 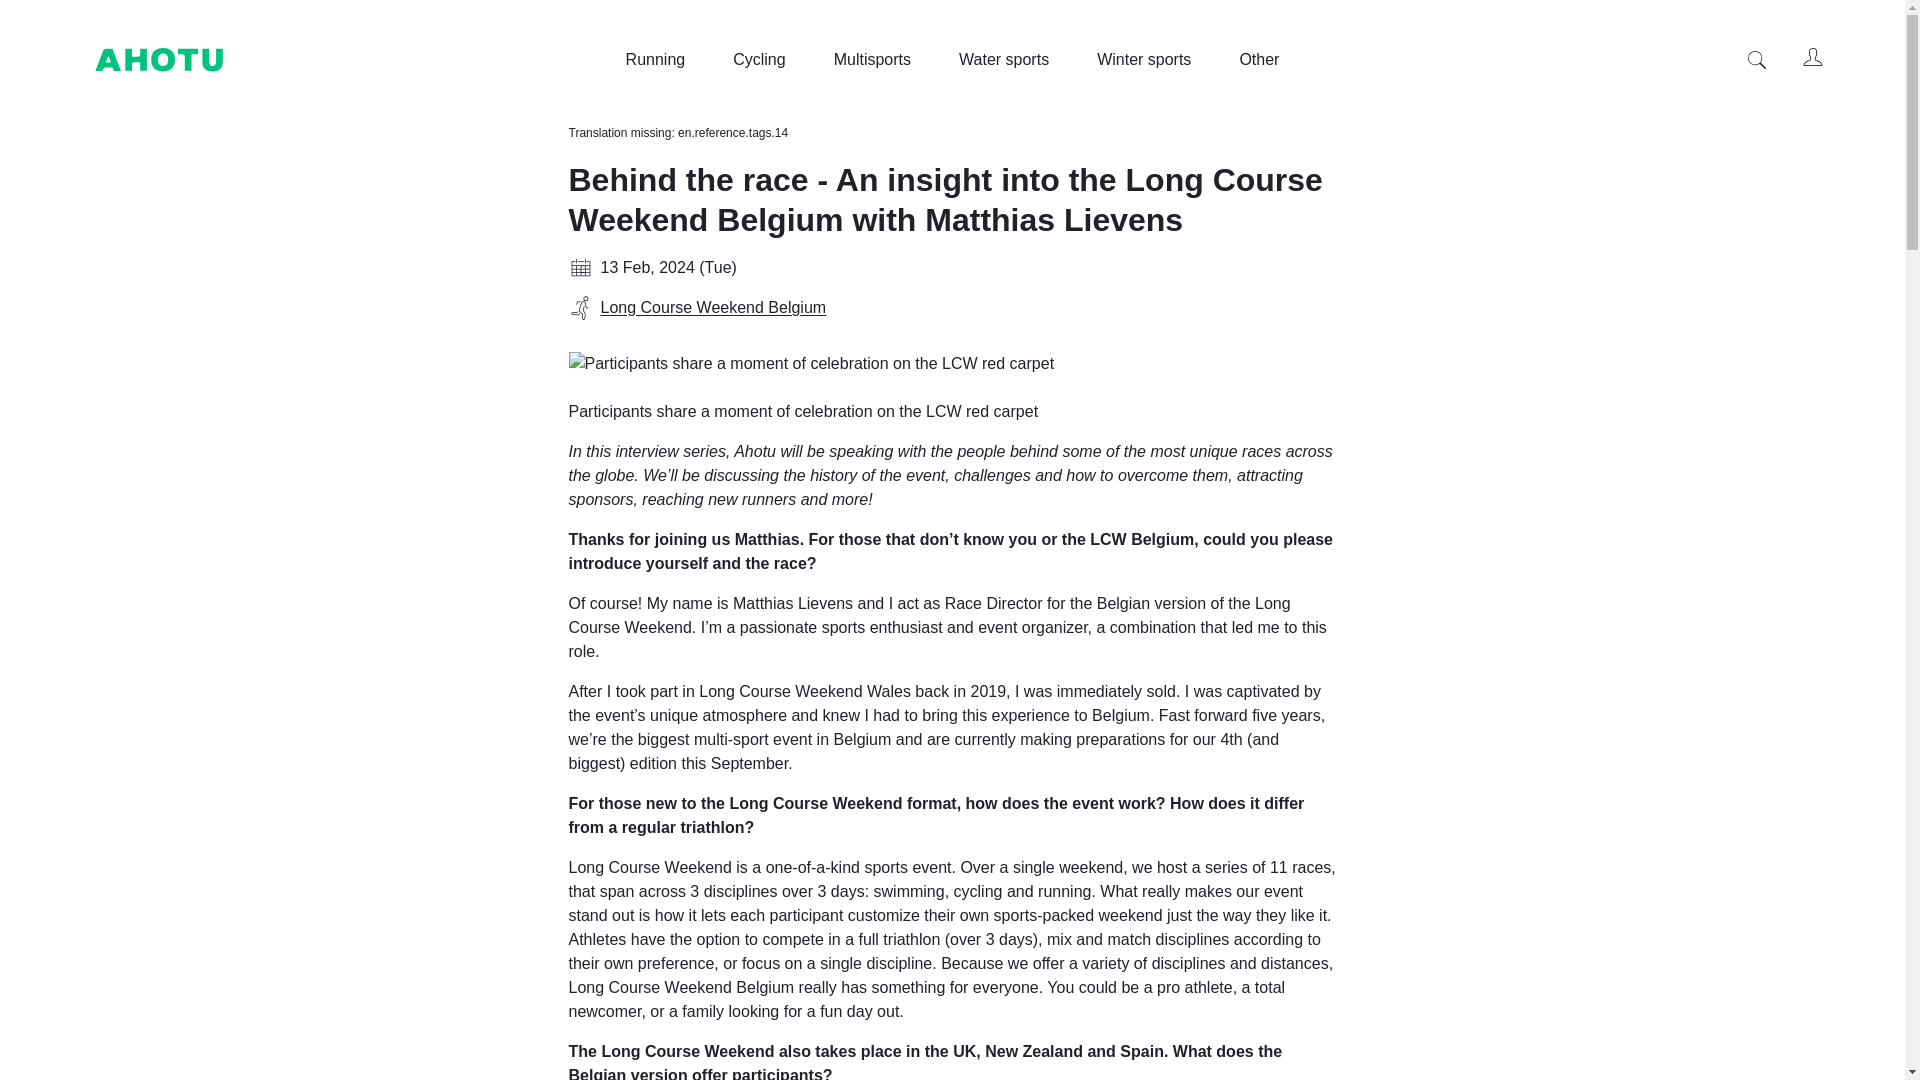 I want to click on Winter sports, so click(x=1143, y=60).